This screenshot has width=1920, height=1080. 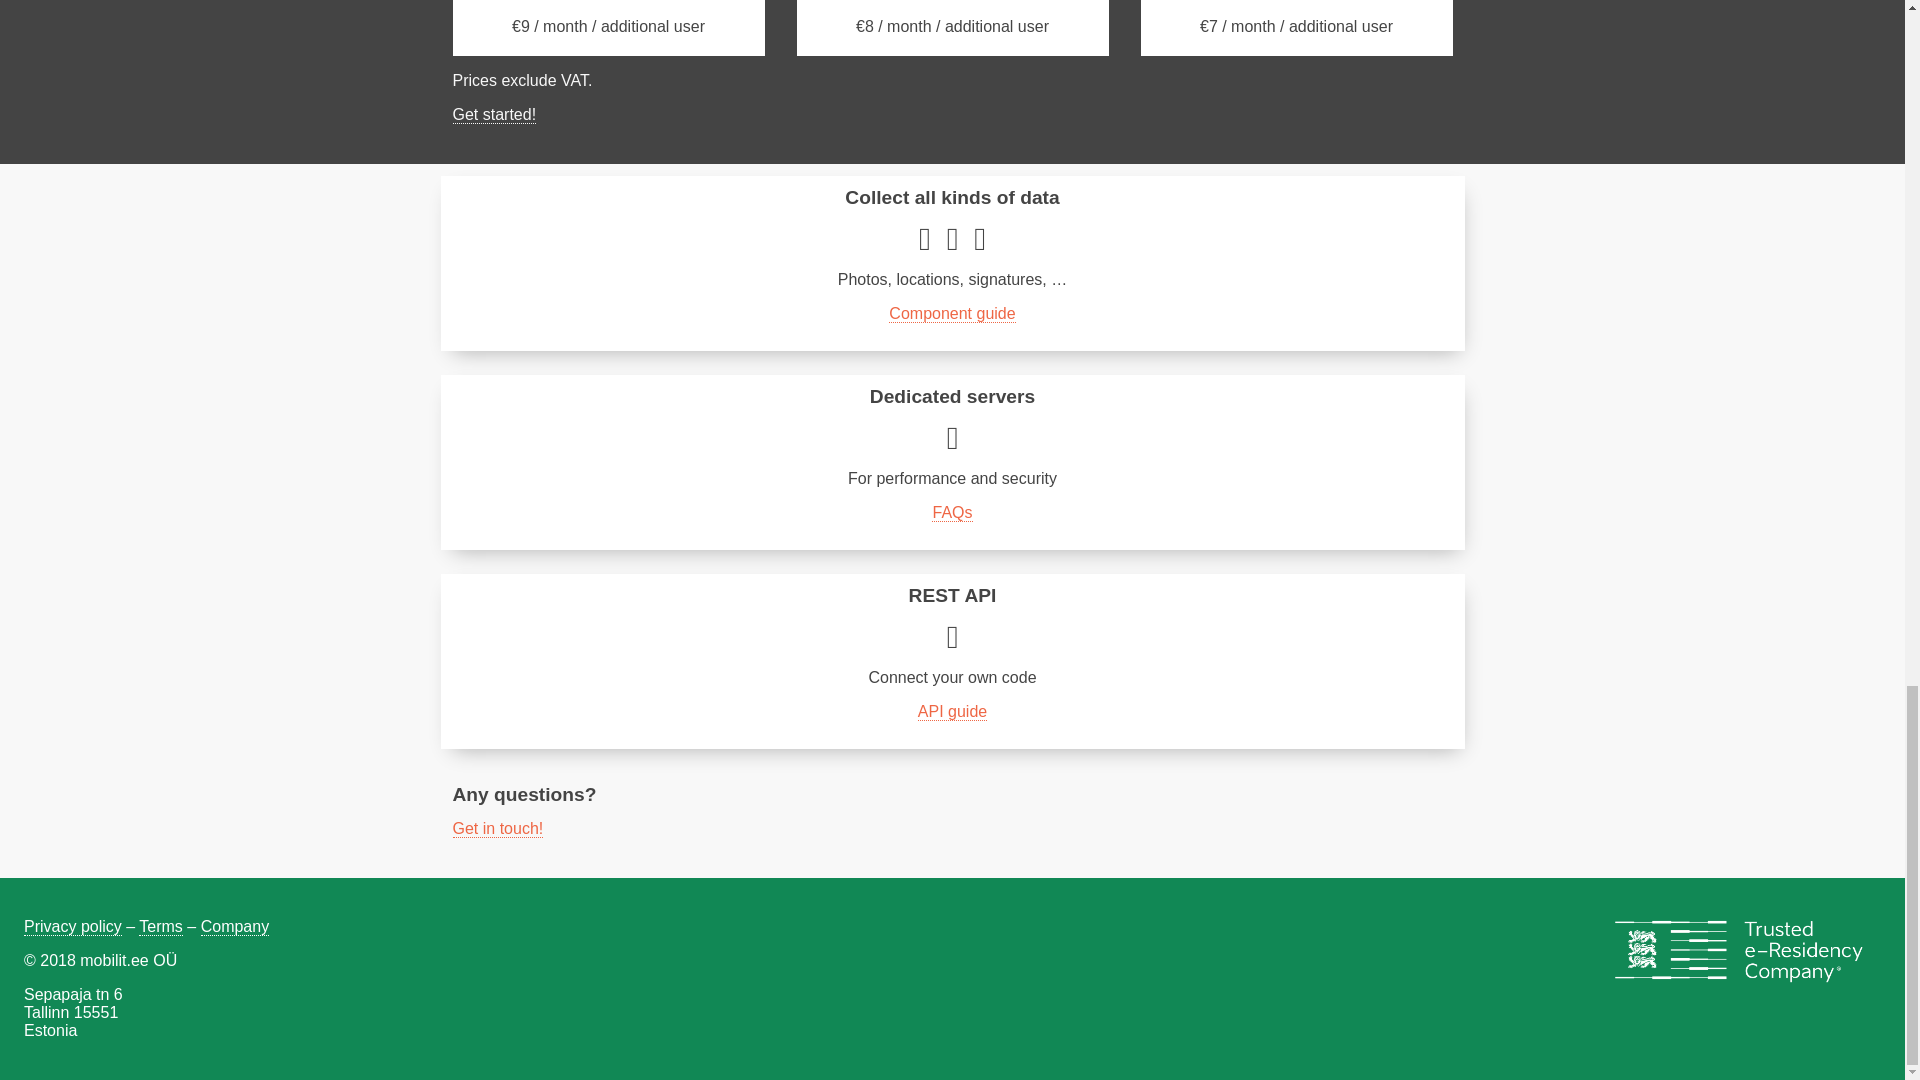 What do you see at coordinates (72, 927) in the screenshot?
I see `Privacy policy` at bounding box center [72, 927].